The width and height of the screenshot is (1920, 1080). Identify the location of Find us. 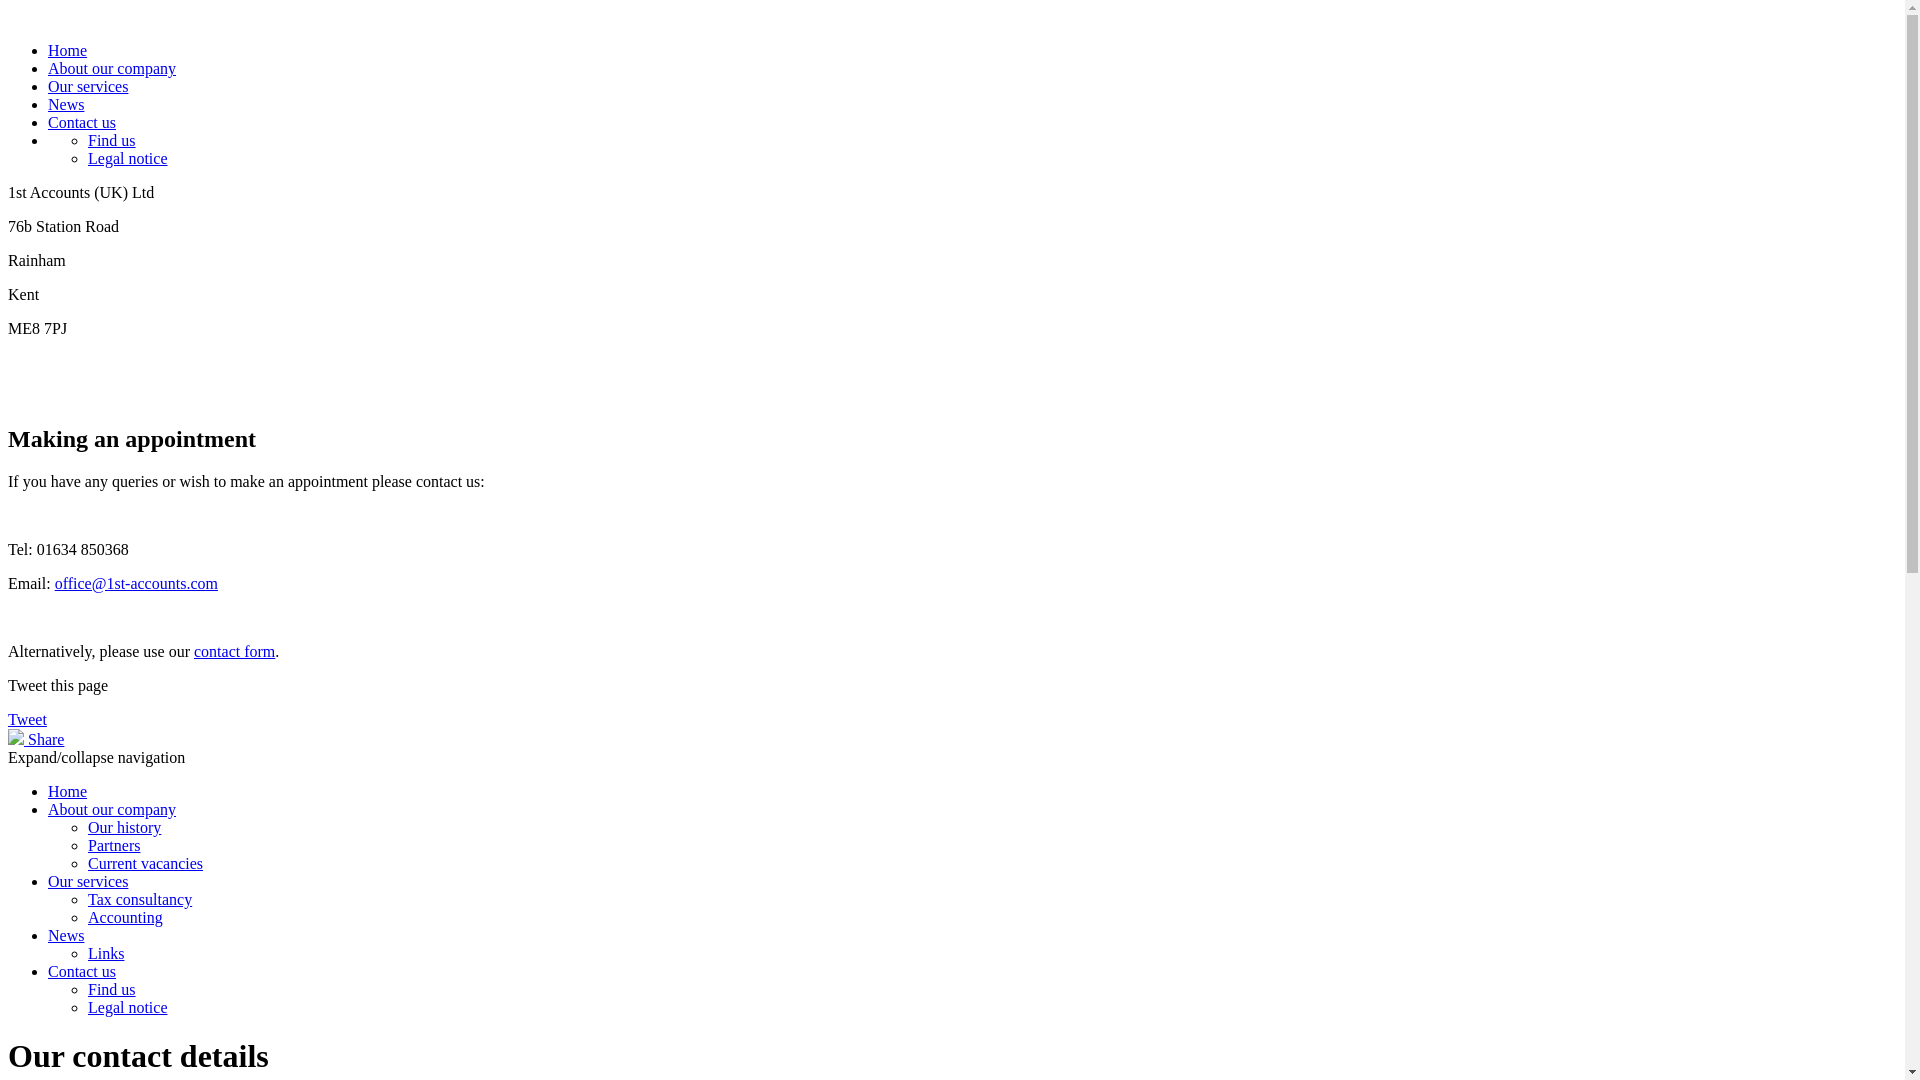
(112, 990).